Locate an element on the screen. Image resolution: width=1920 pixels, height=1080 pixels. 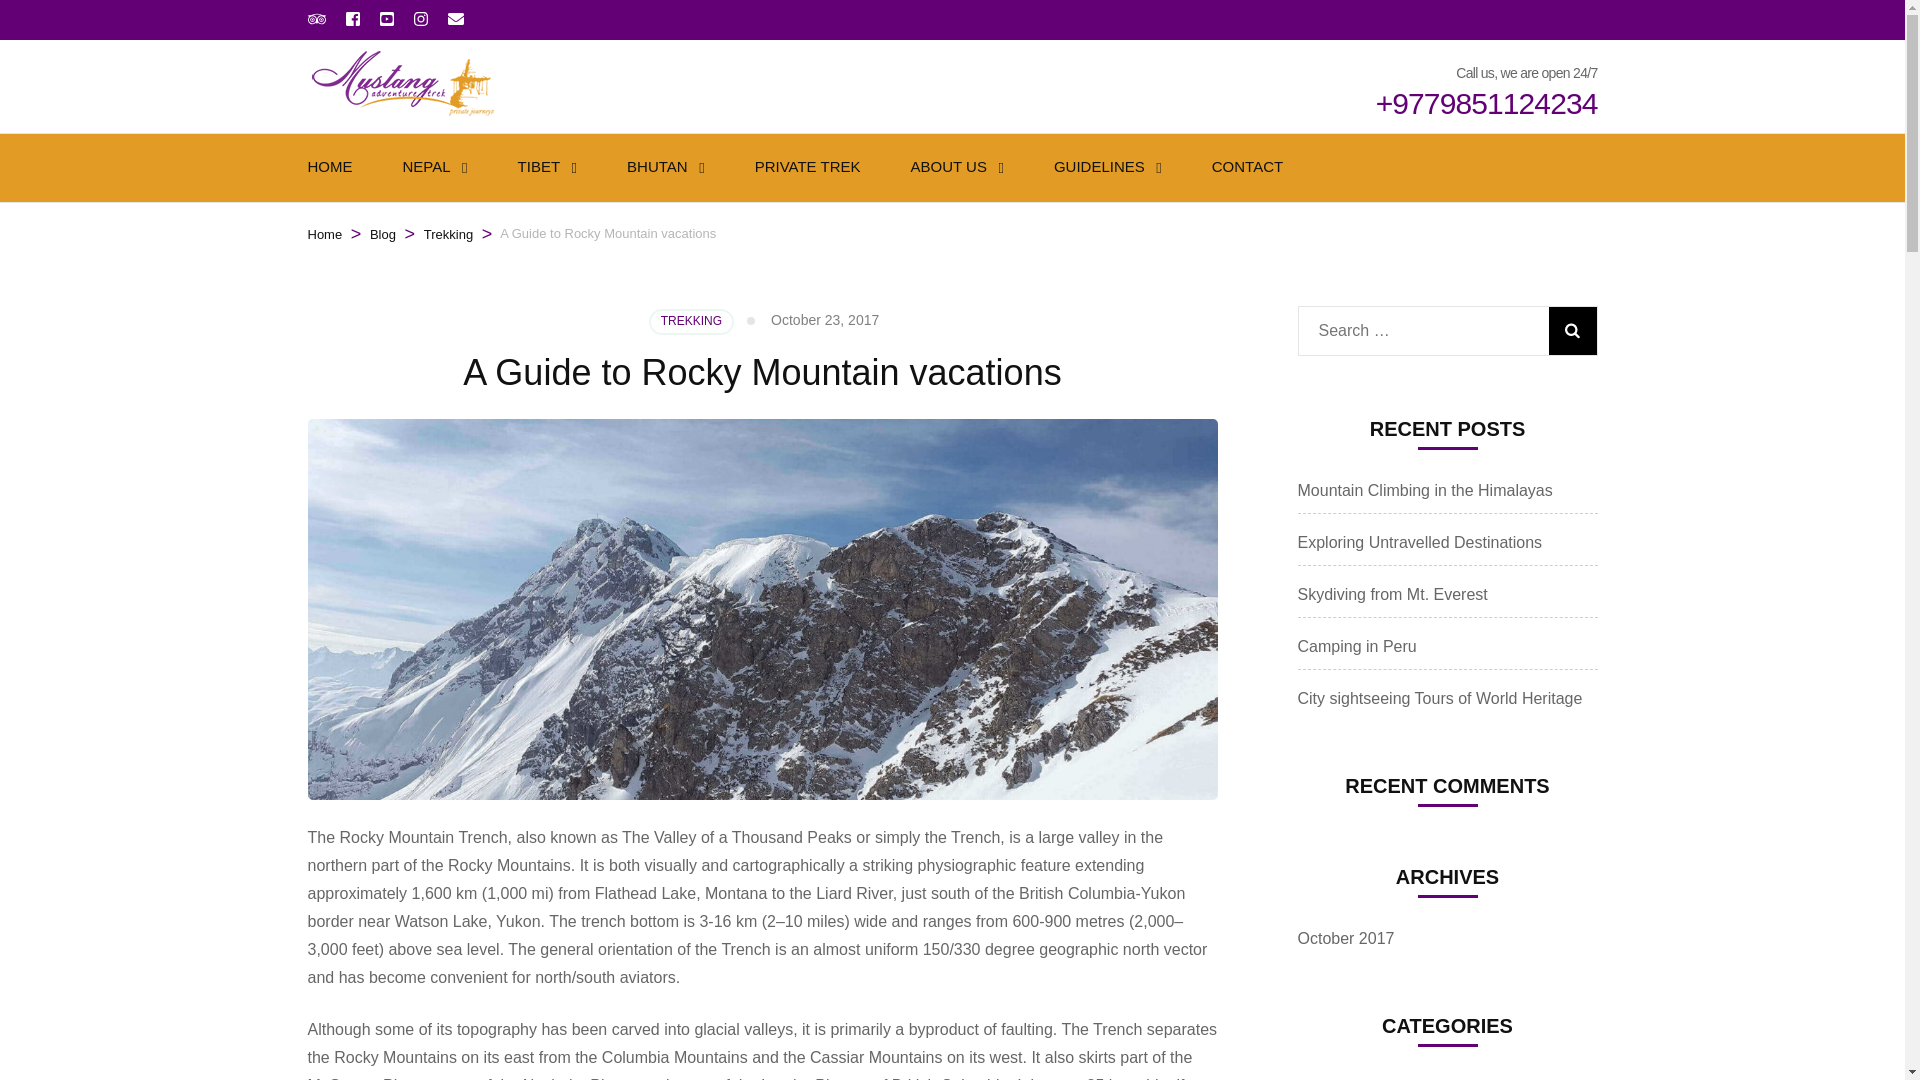
ABOUT US is located at coordinates (948, 167).